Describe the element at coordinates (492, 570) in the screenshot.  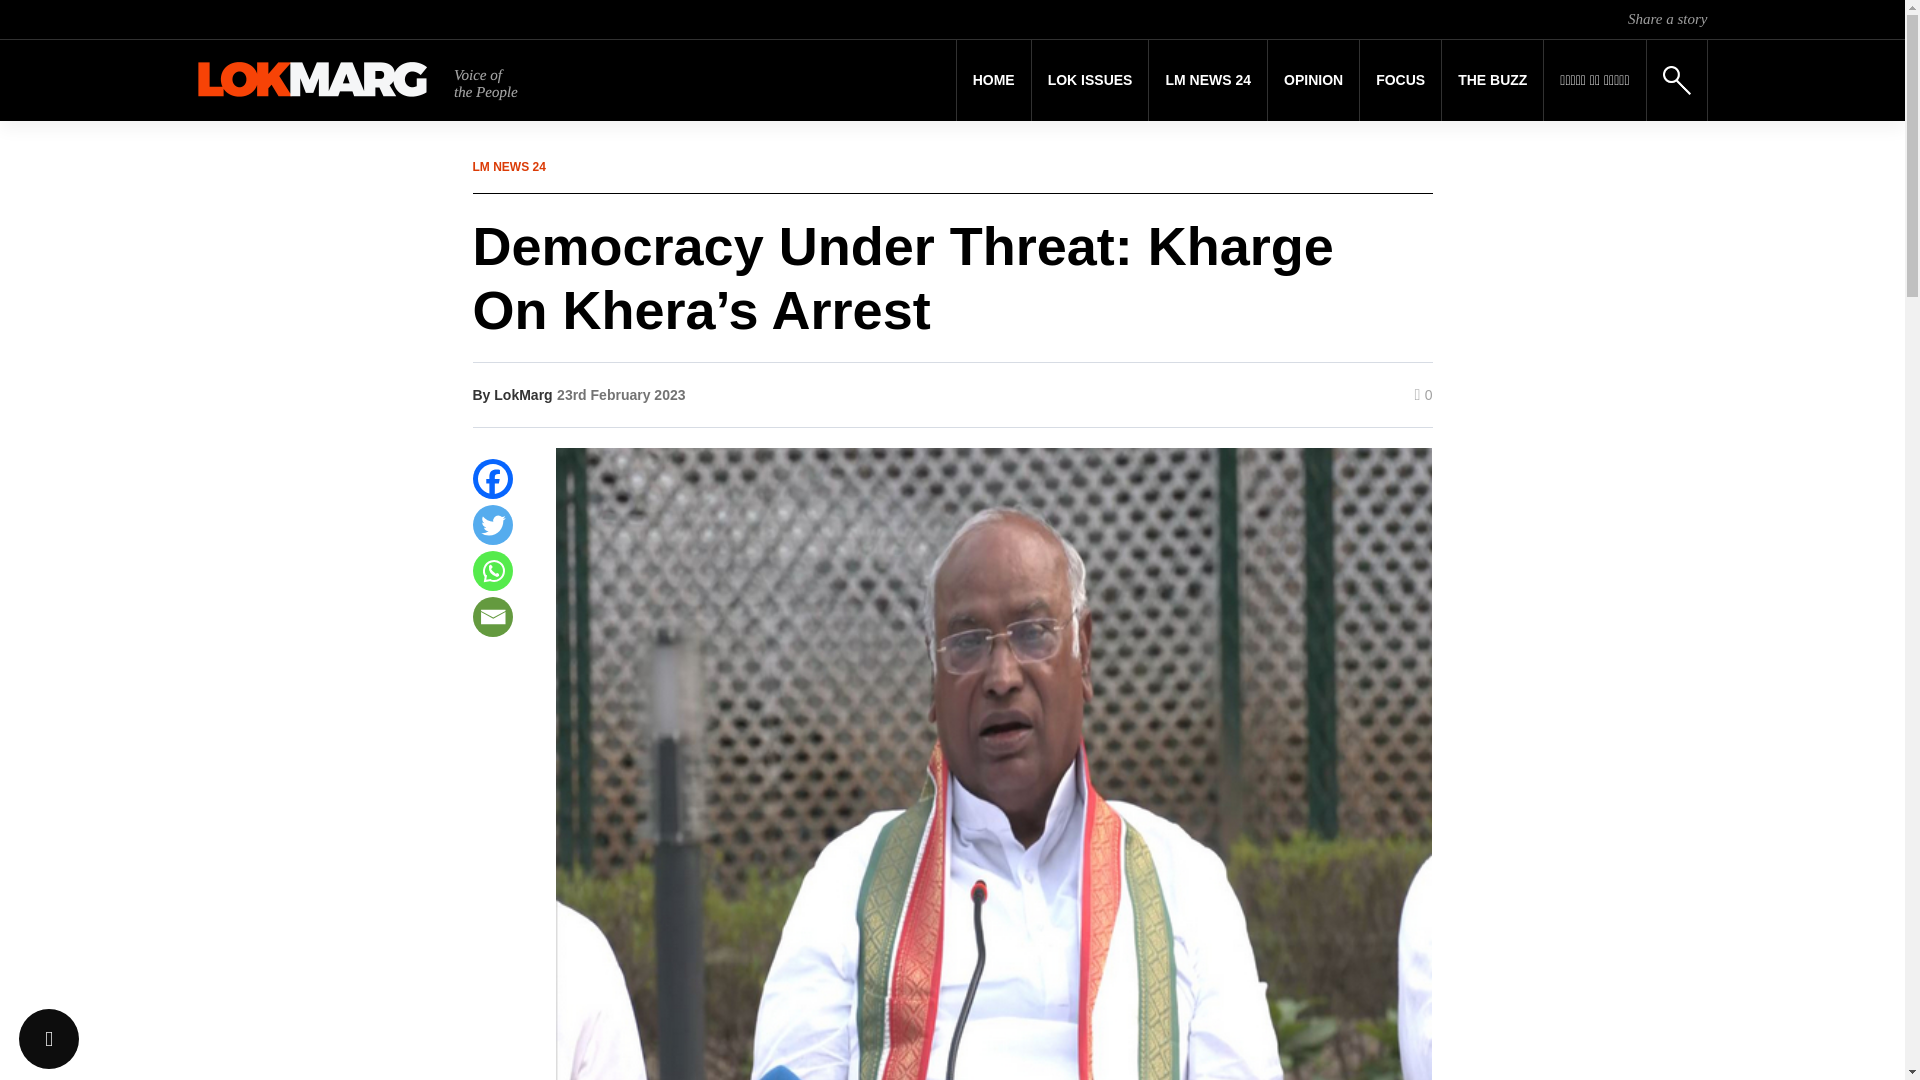
I see `Whatsapp` at that location.